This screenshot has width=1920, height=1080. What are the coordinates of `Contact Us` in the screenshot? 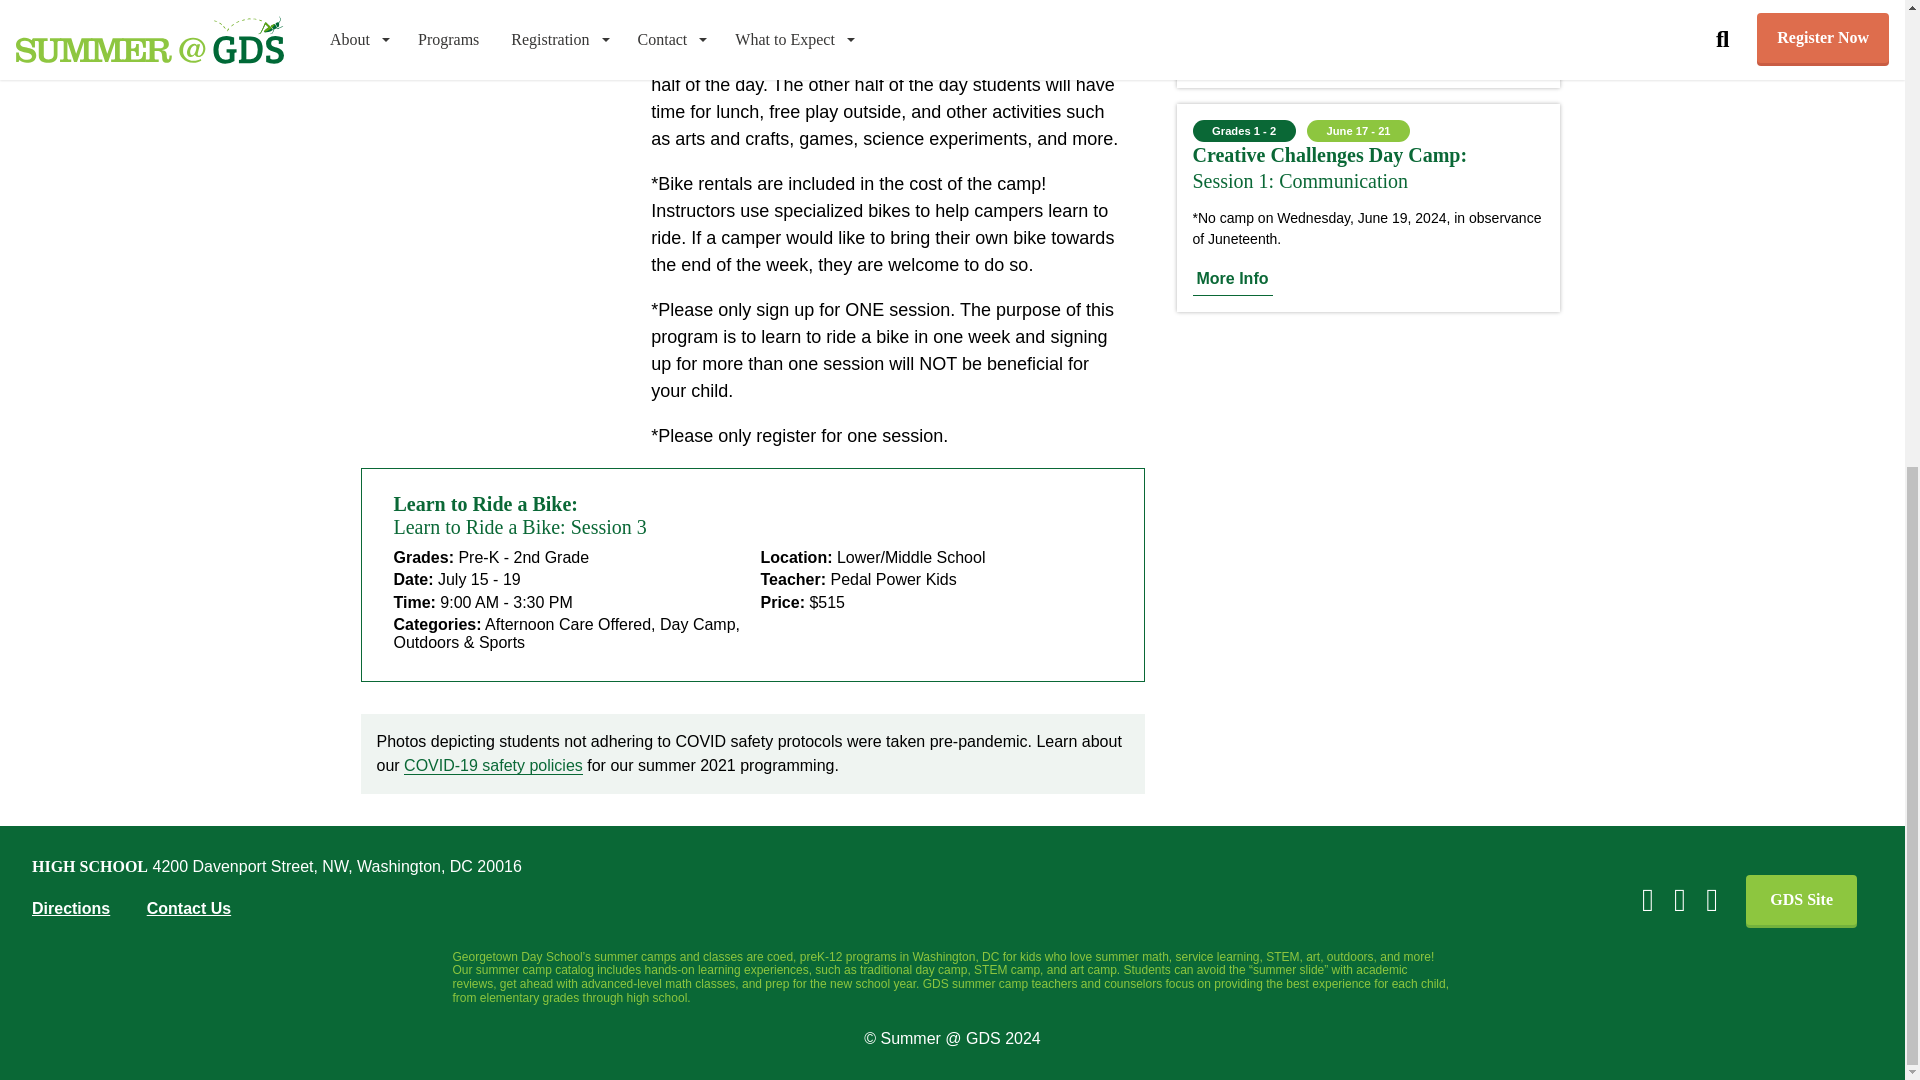 It's located at (188, 908).